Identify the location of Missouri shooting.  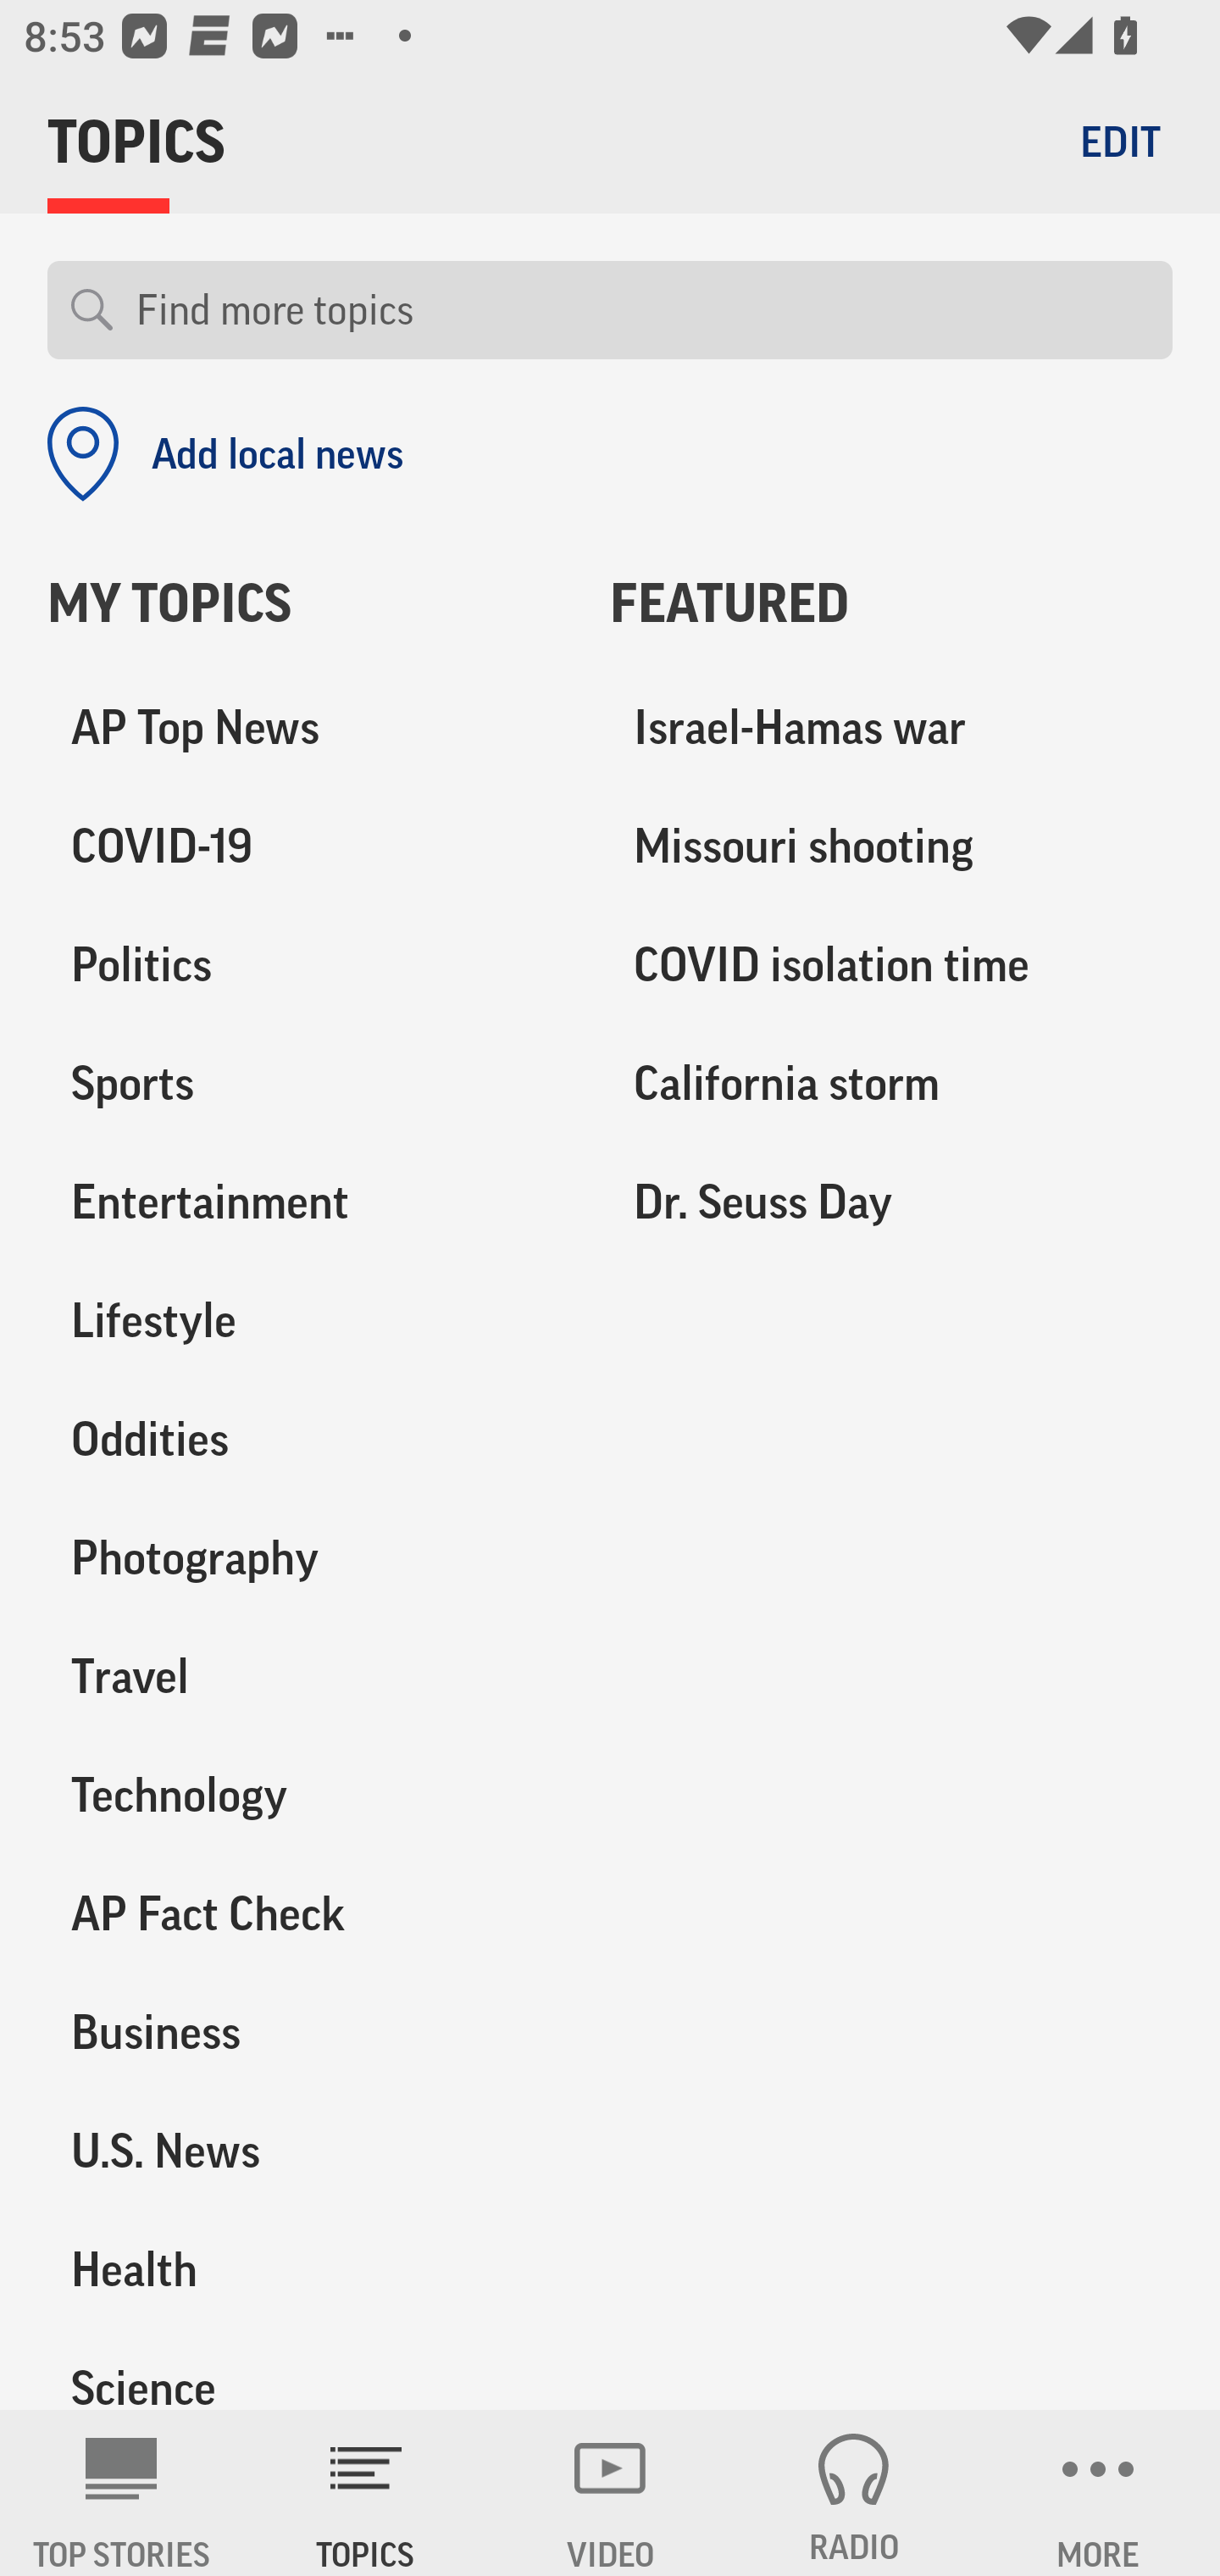
(891, 847).